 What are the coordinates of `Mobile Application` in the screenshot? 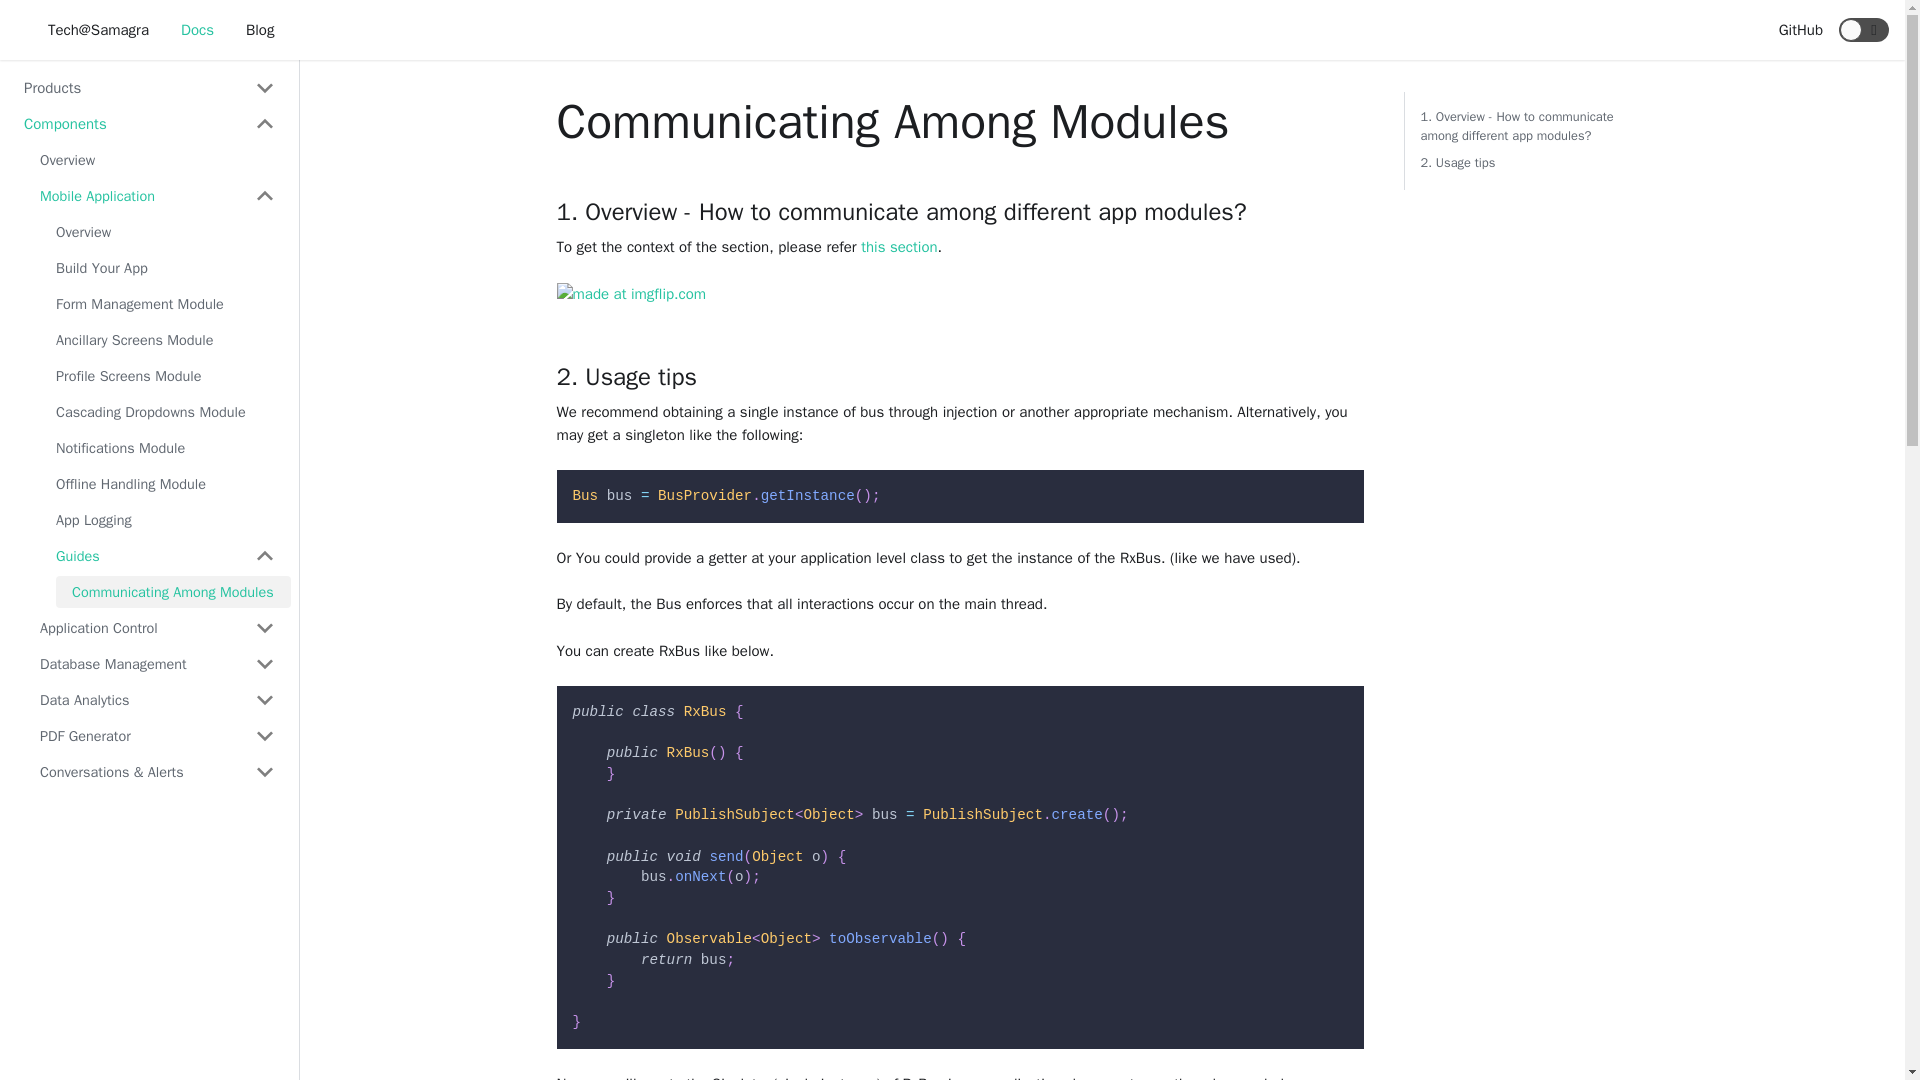 It's located at (157, 196).